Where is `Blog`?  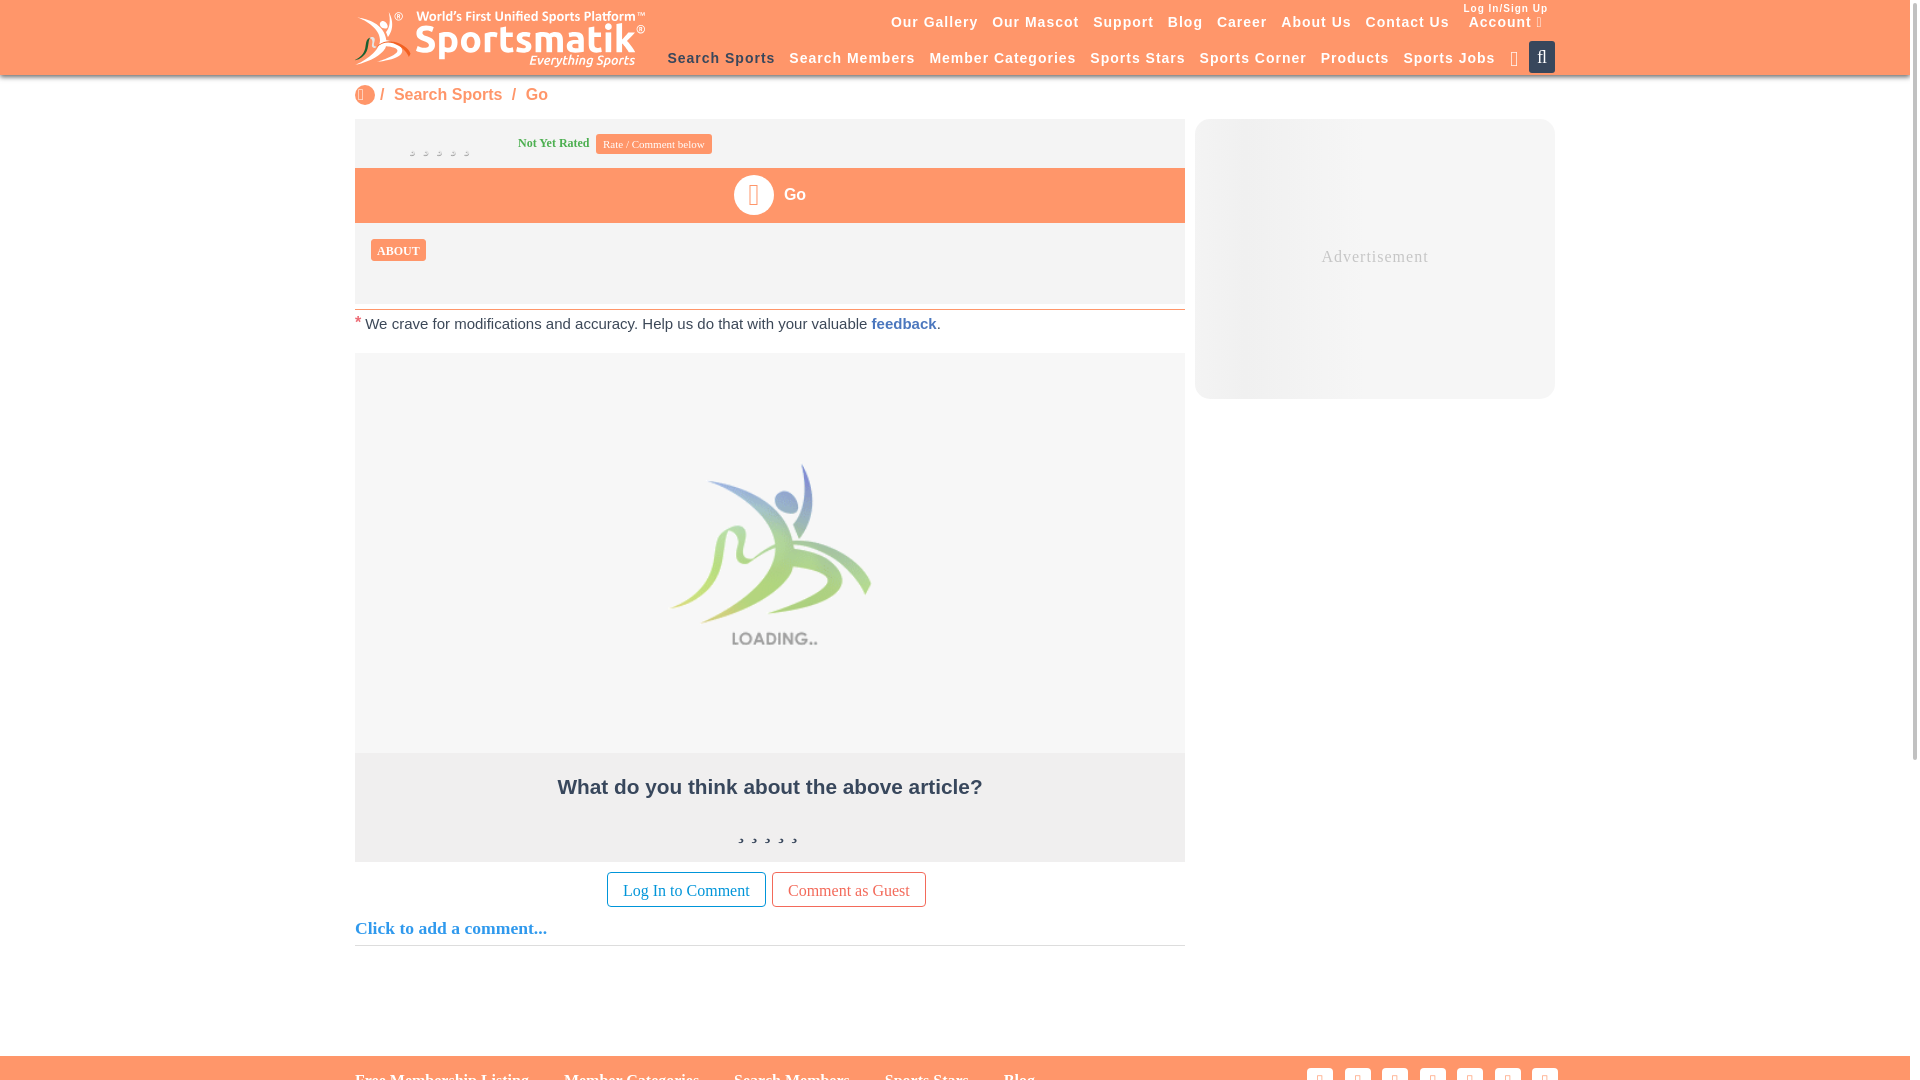
Blog is located at coordinates (1185, 21).